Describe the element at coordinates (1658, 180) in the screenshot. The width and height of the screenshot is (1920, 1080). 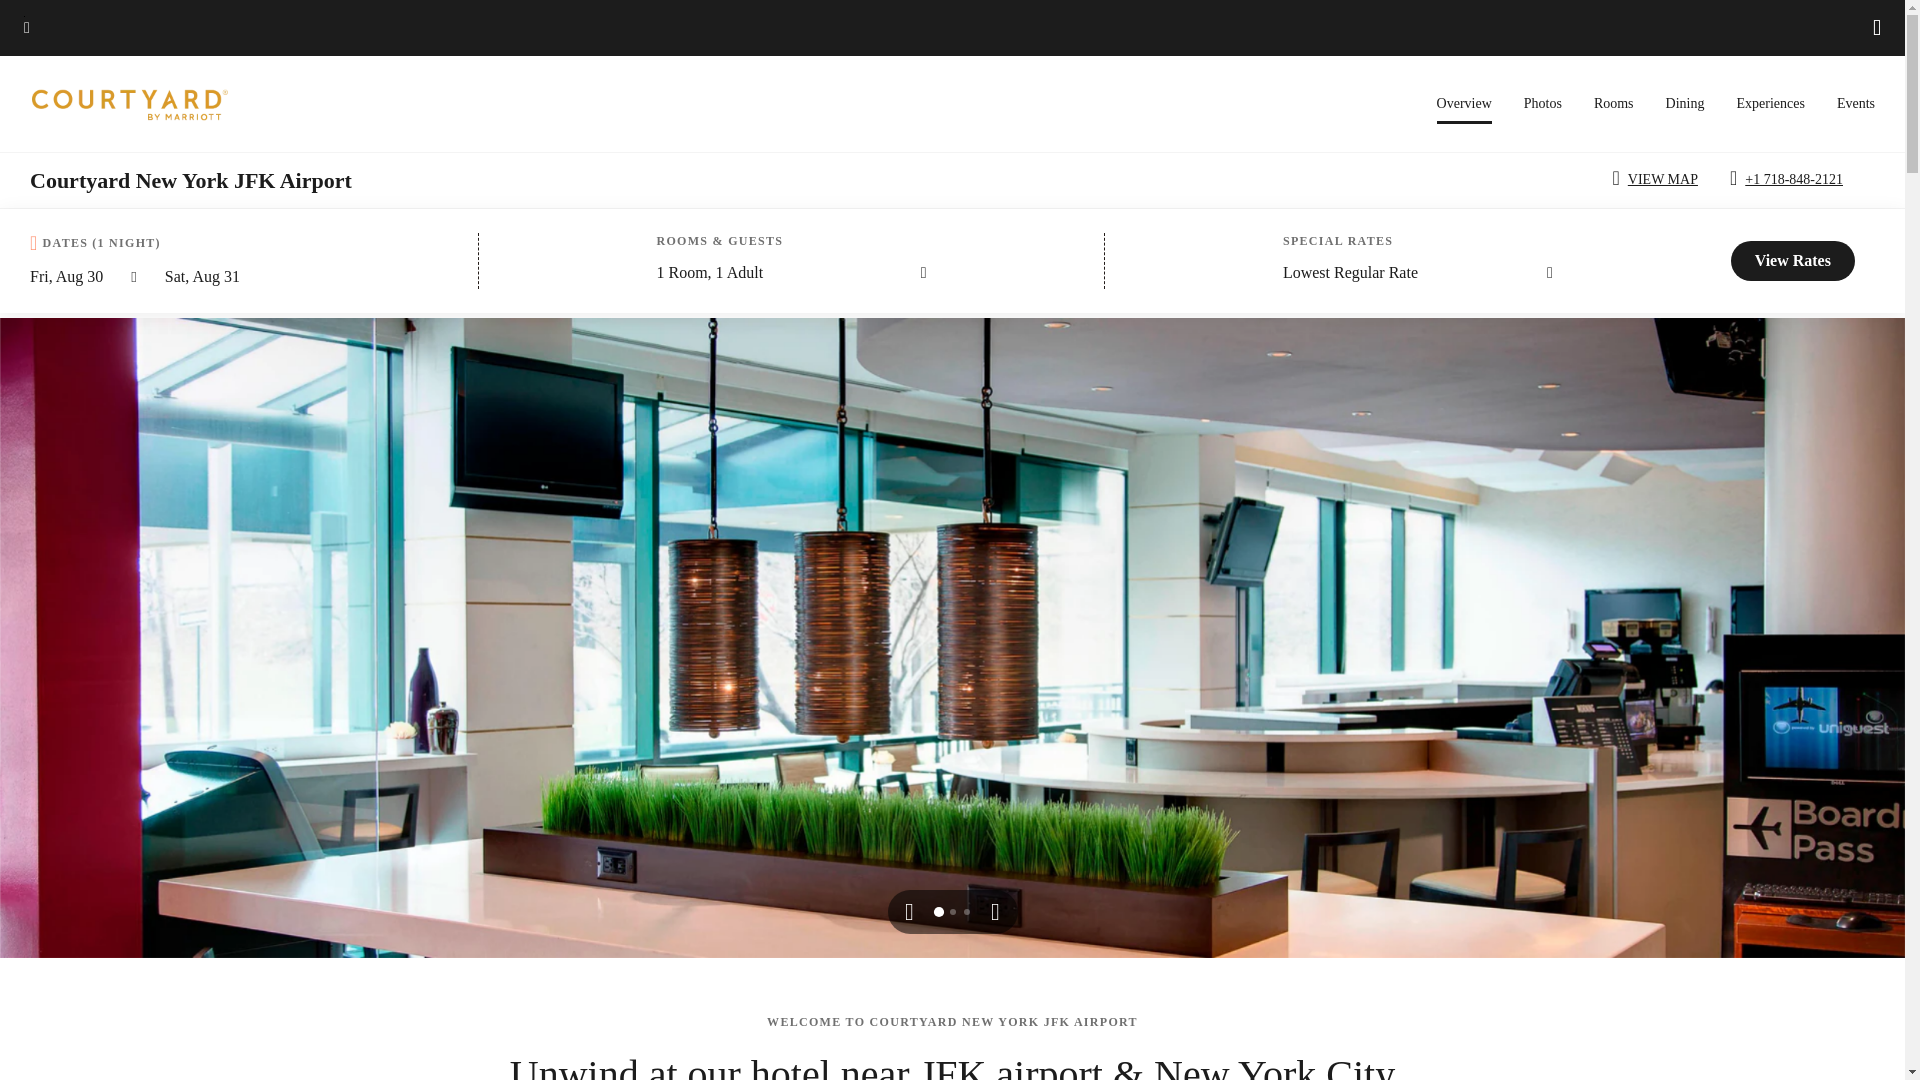
I see `VIEW MAP` at that location.